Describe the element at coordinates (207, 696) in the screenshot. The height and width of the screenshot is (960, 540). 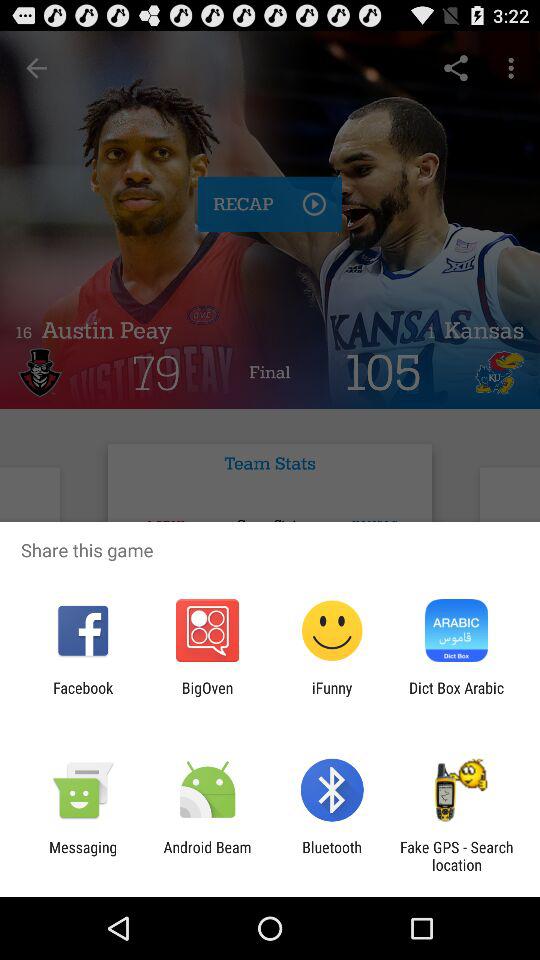
I see `turn on the bigoven item` at that location.